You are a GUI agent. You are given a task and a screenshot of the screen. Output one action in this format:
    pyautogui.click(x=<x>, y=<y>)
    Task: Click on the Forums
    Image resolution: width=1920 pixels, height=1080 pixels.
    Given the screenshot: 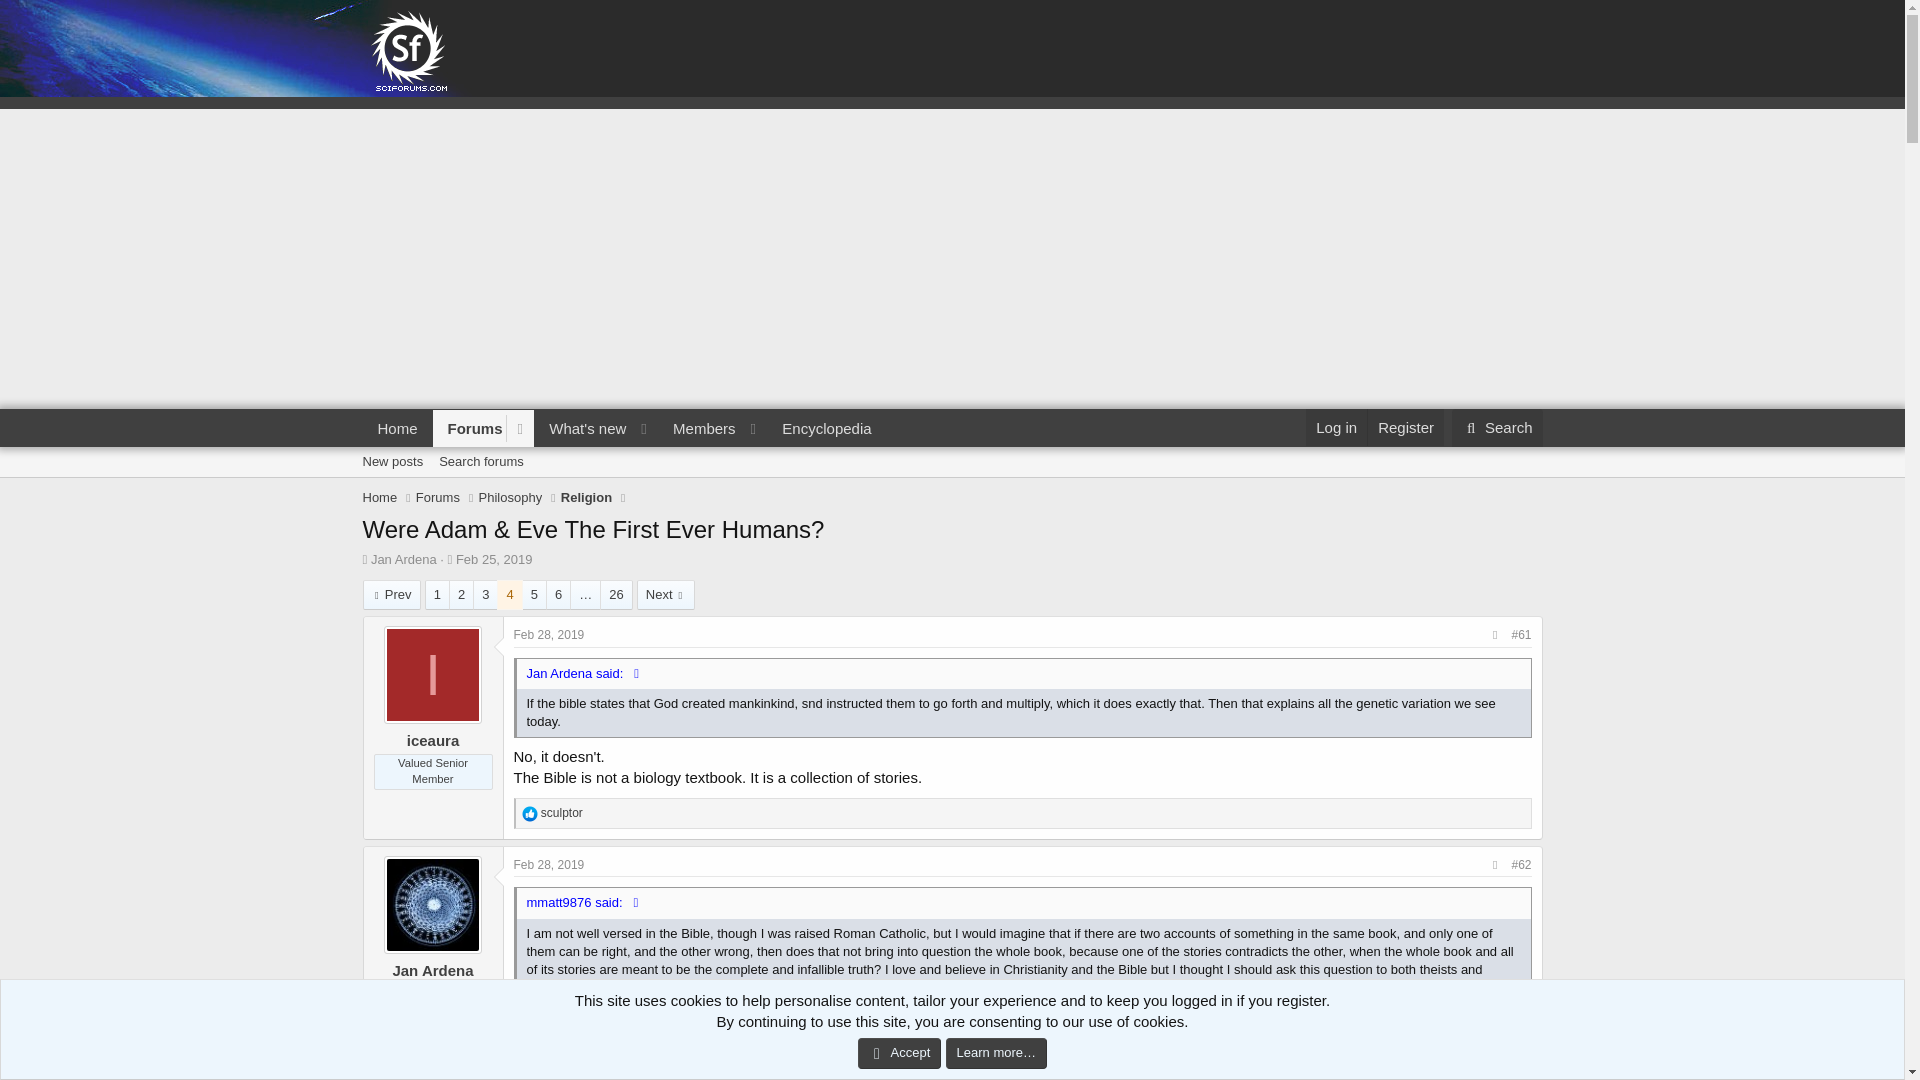 What is the action you would take?
    pyautogui.click(x=1405, y=428)
    